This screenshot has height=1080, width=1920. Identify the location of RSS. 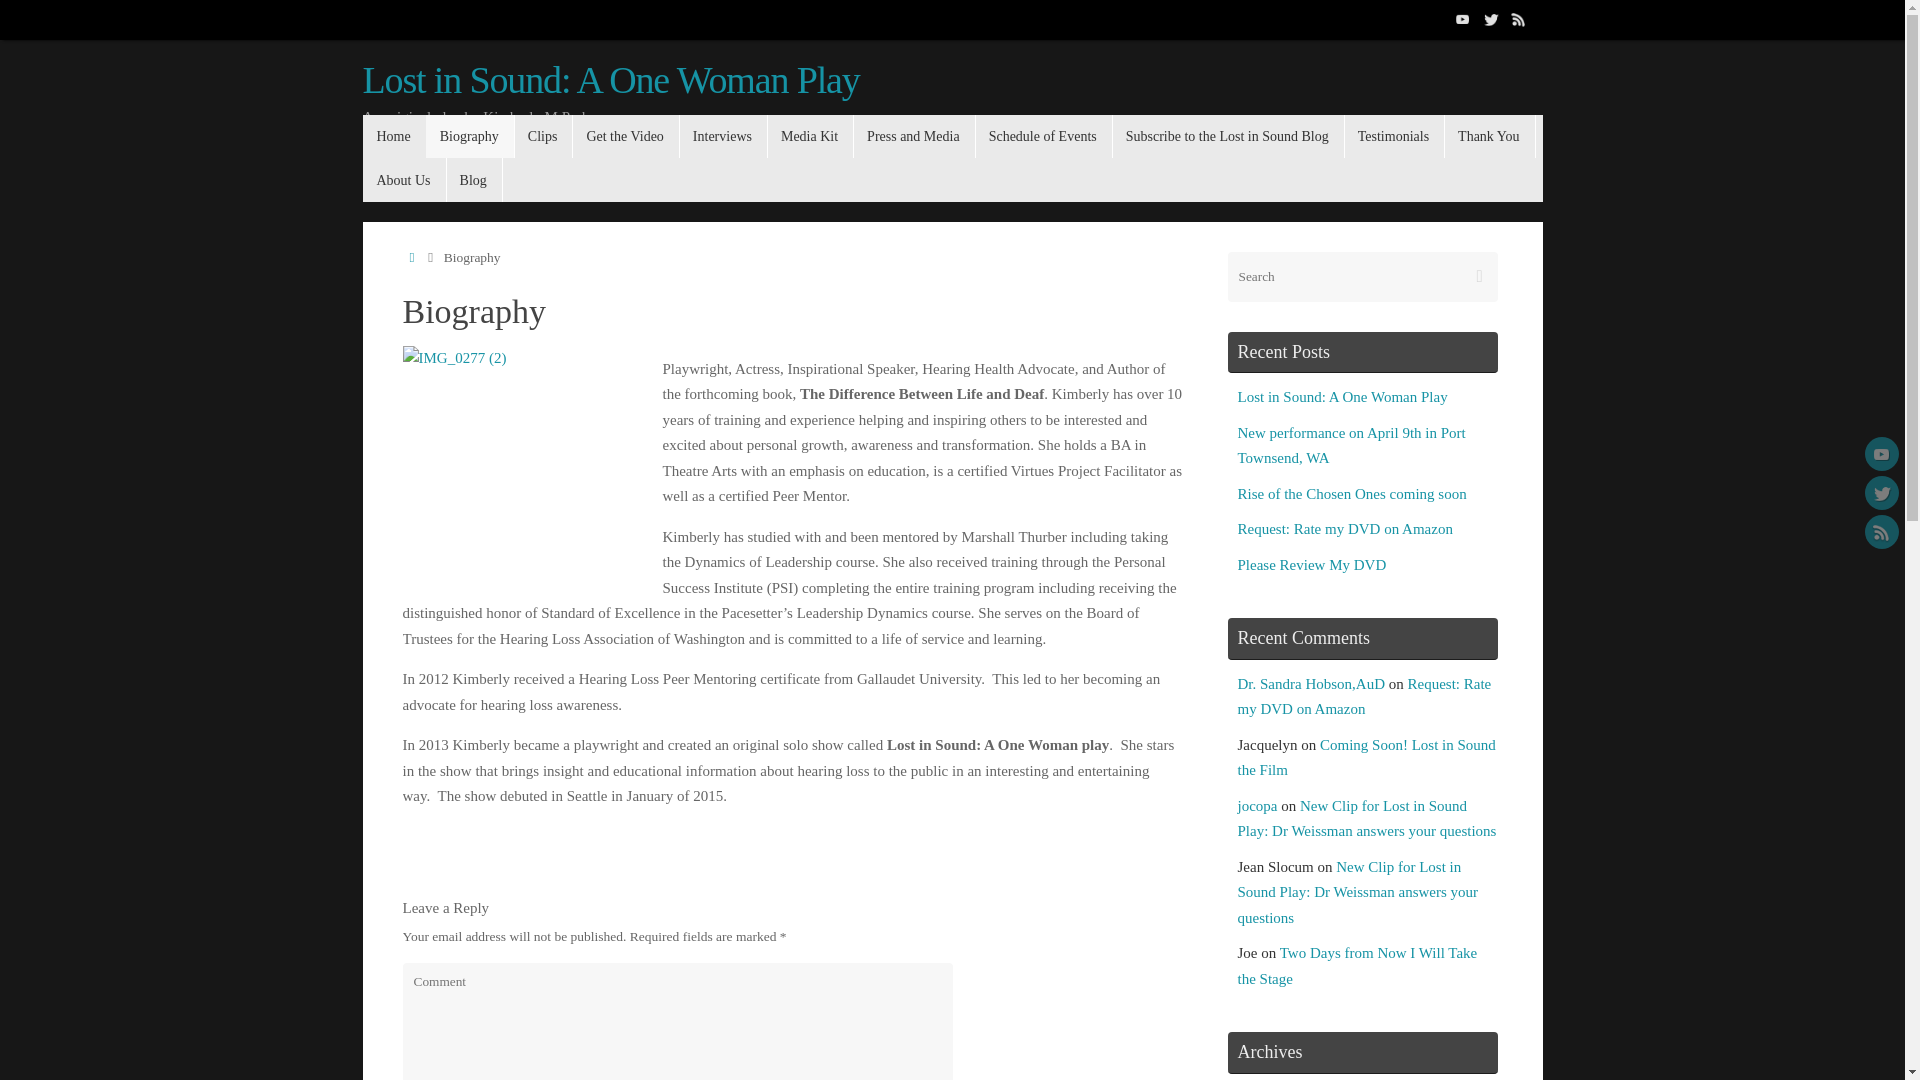
(1518, 19).